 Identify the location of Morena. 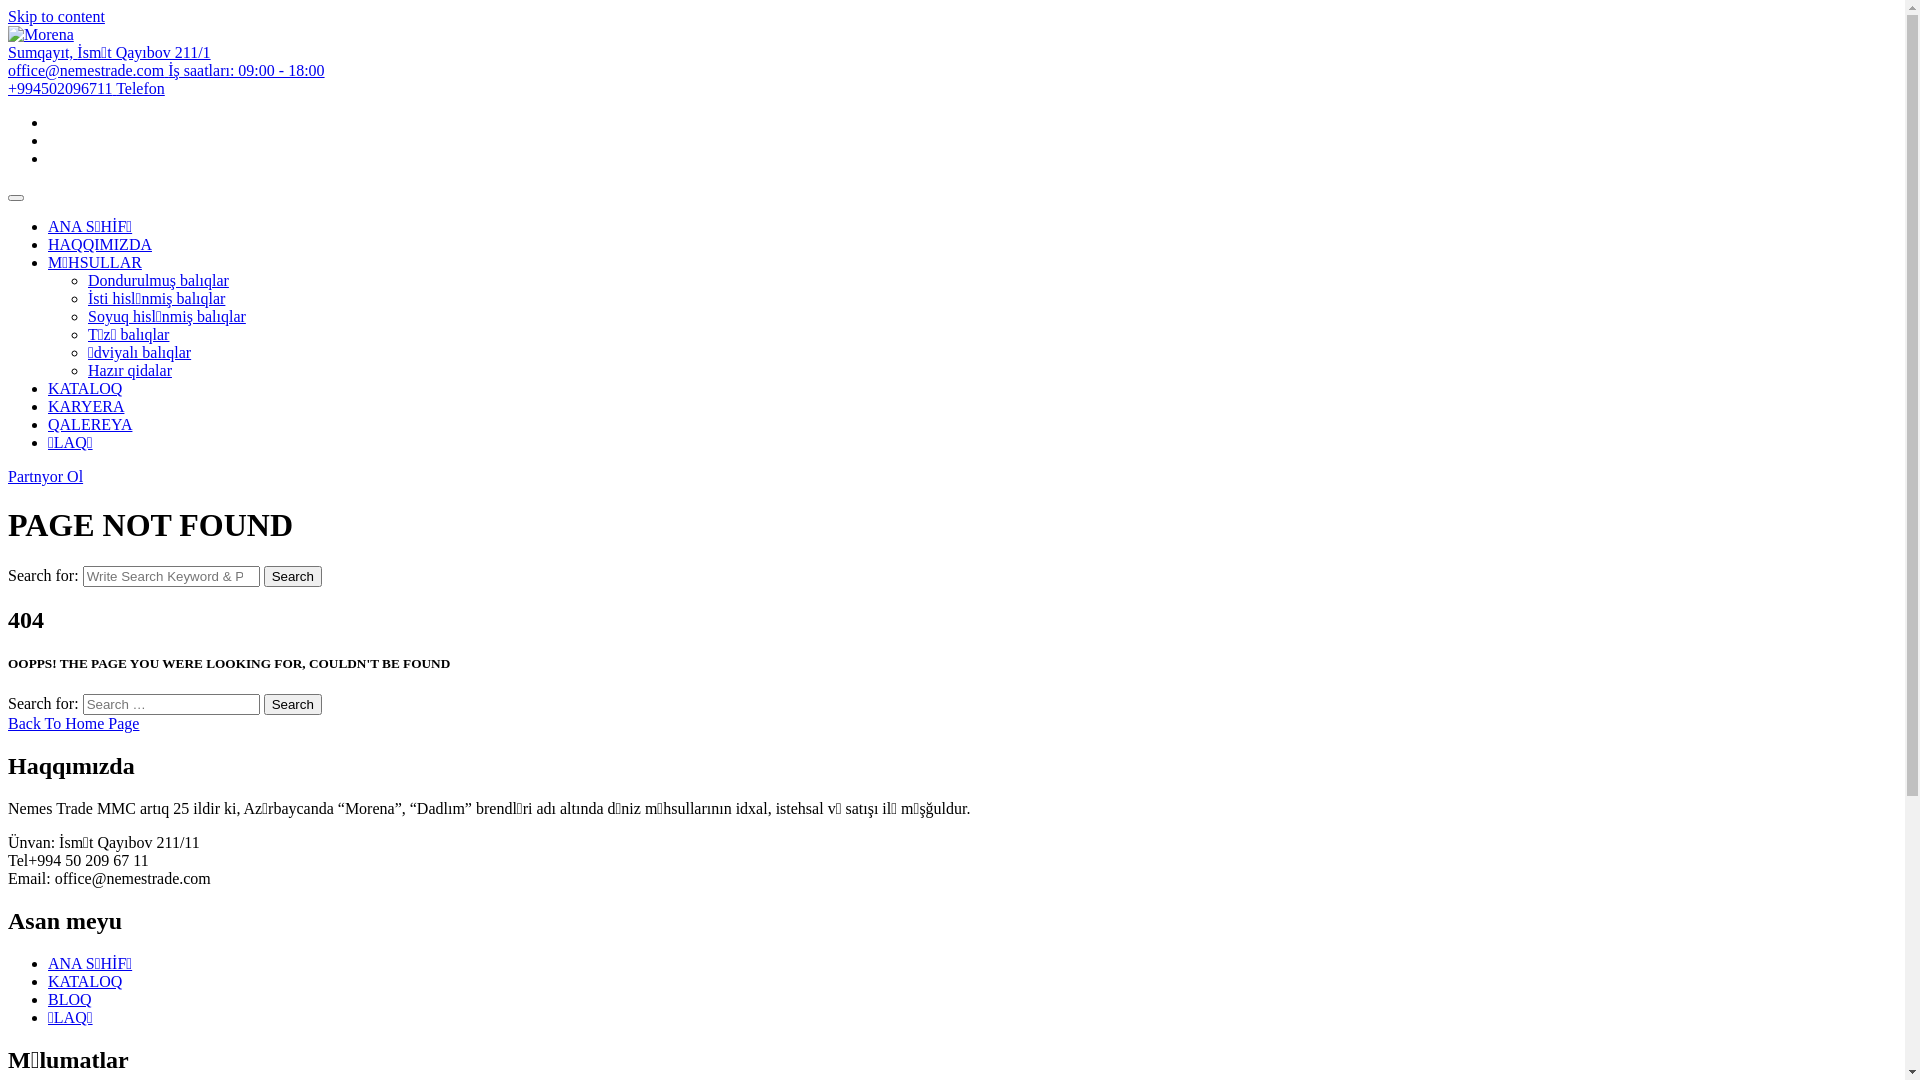
(41, 35).